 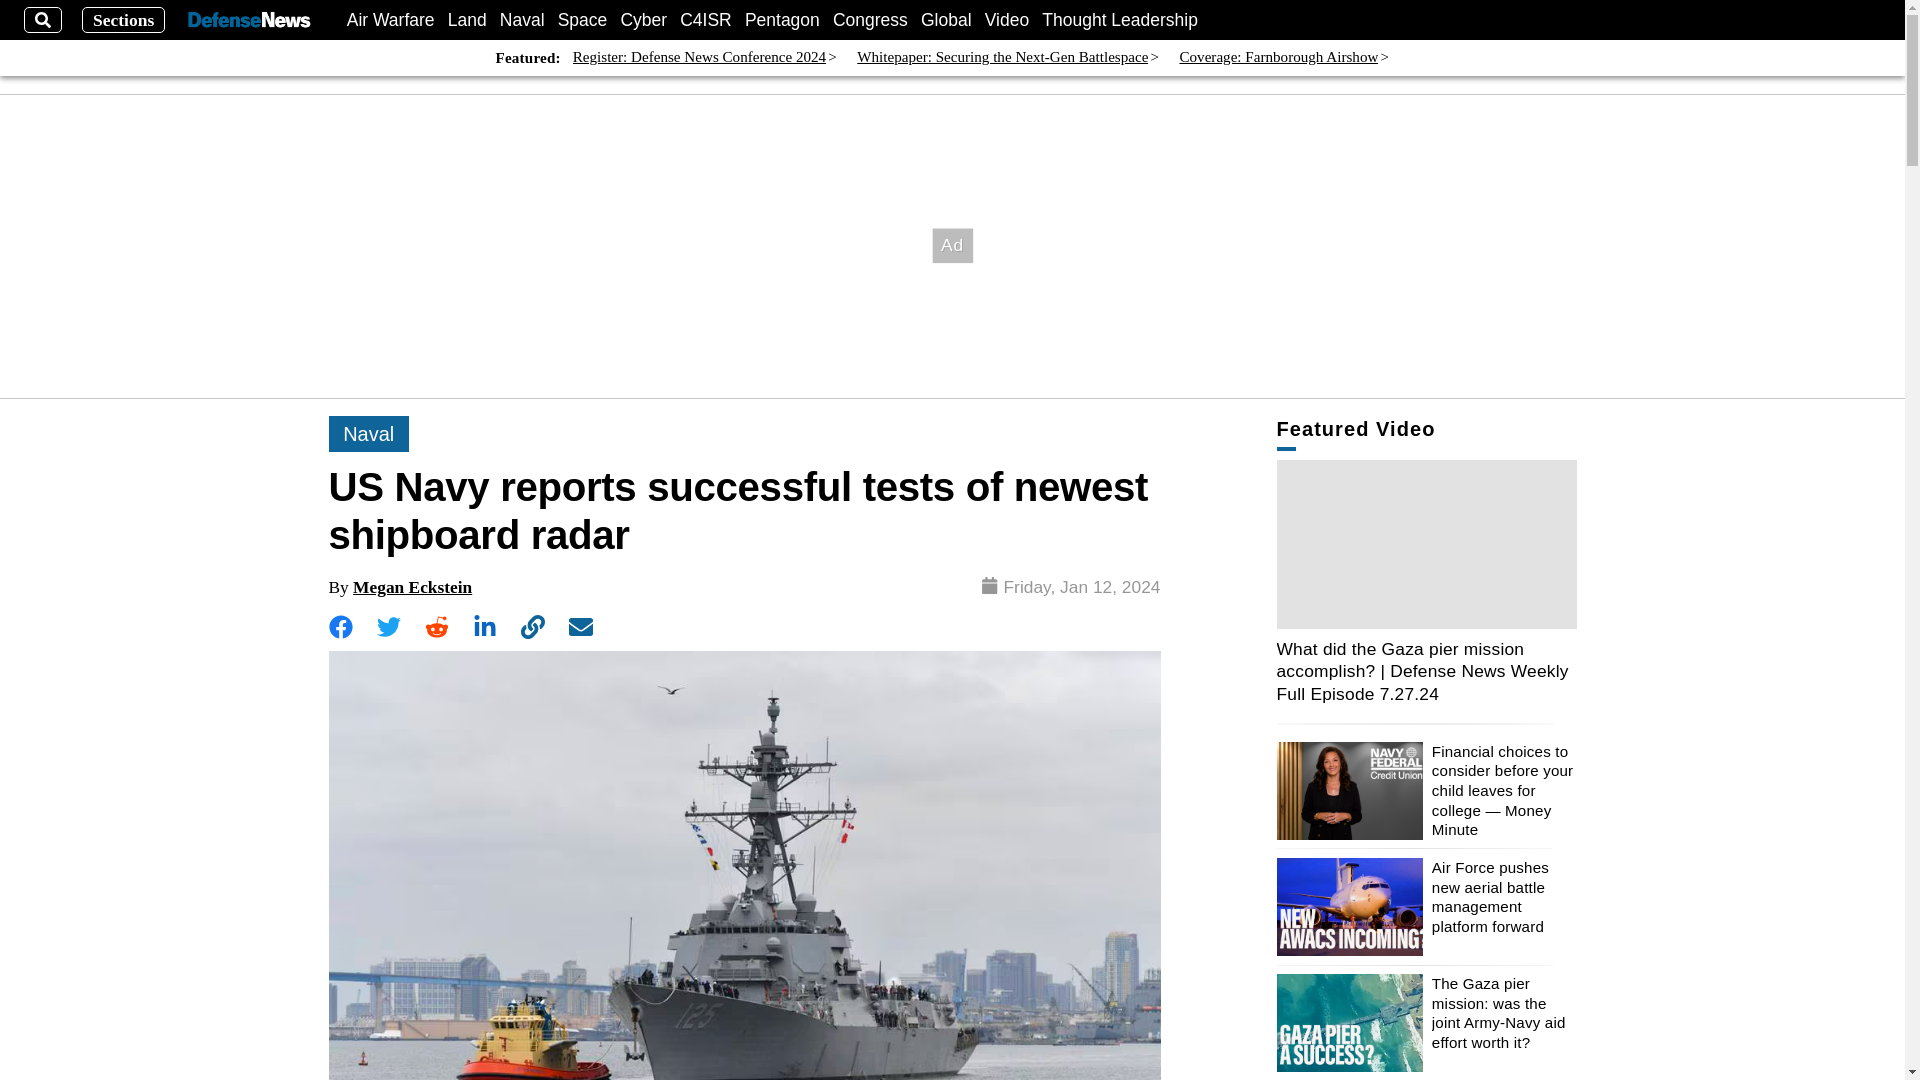 I want to click on Air Warfare, so click(x=391, y=20).